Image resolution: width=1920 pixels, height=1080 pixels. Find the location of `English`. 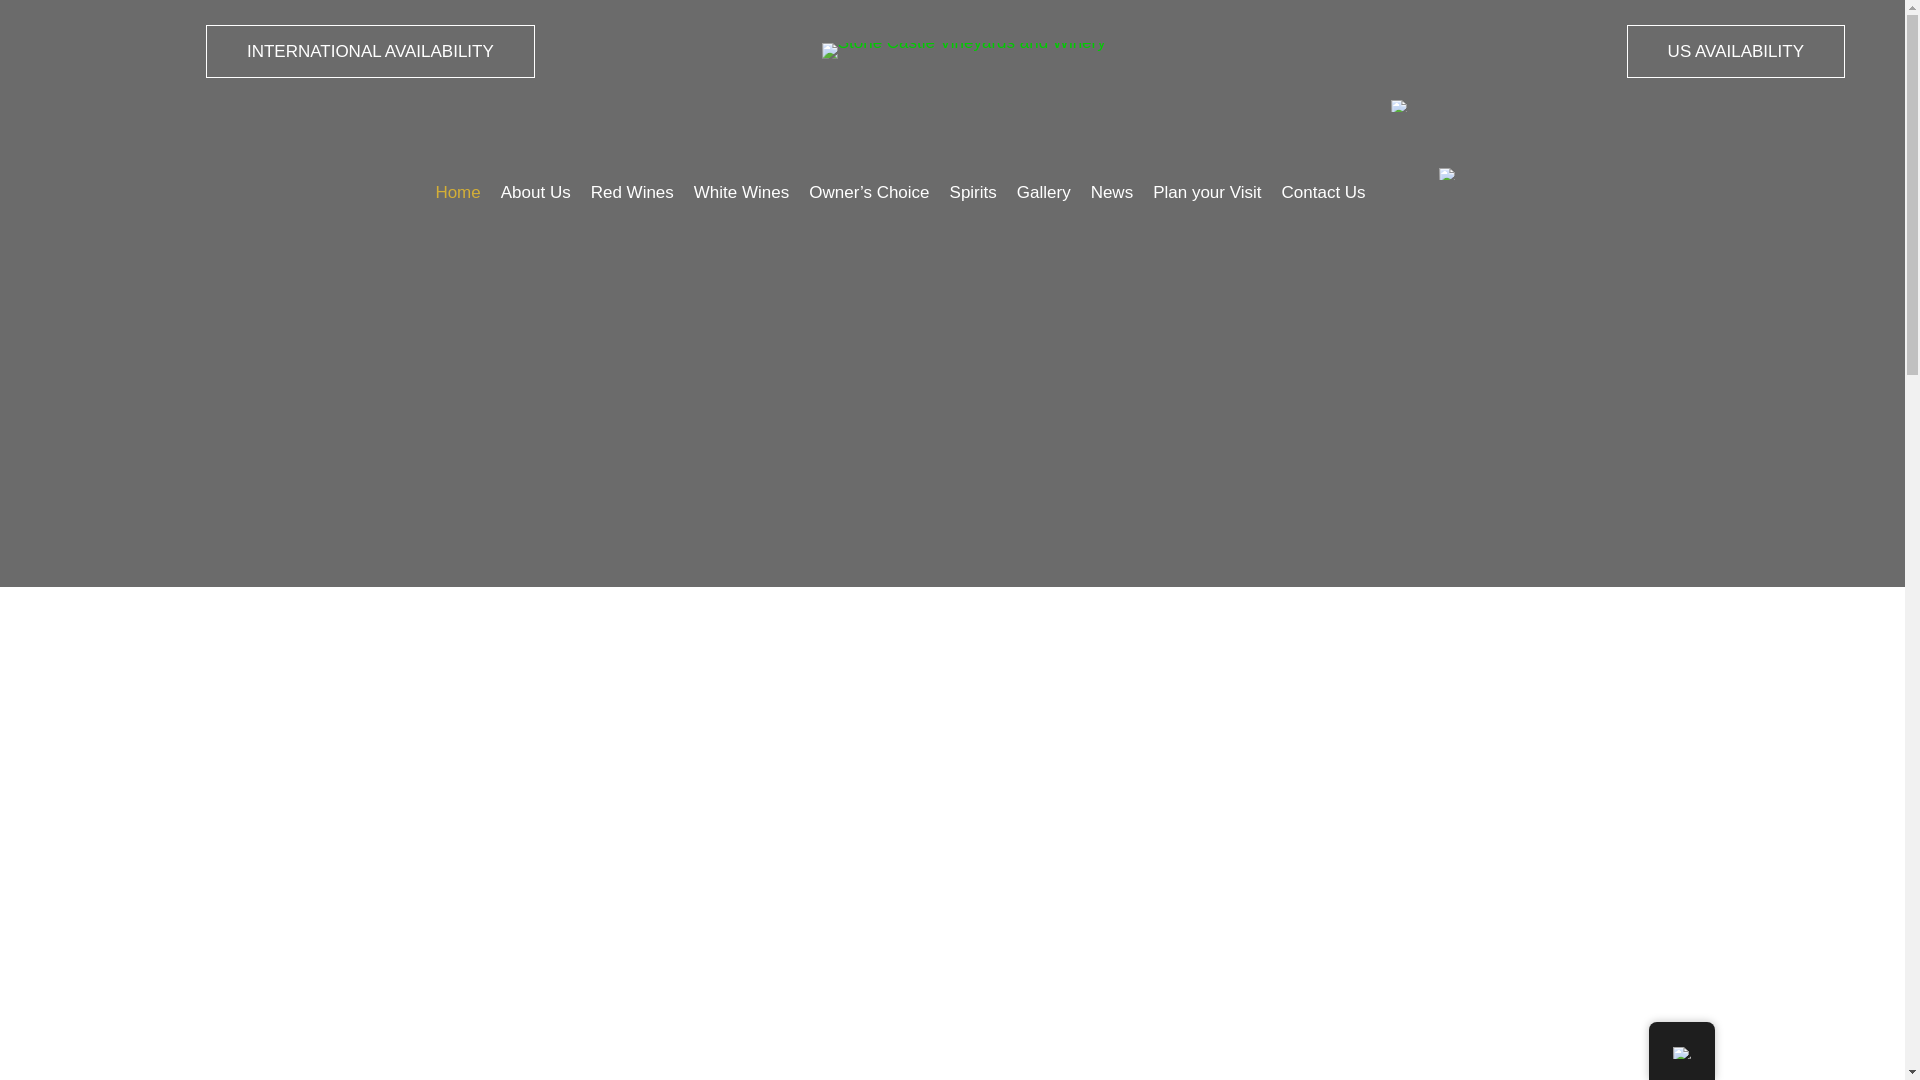

English is located at coordinates (1680, 1052).